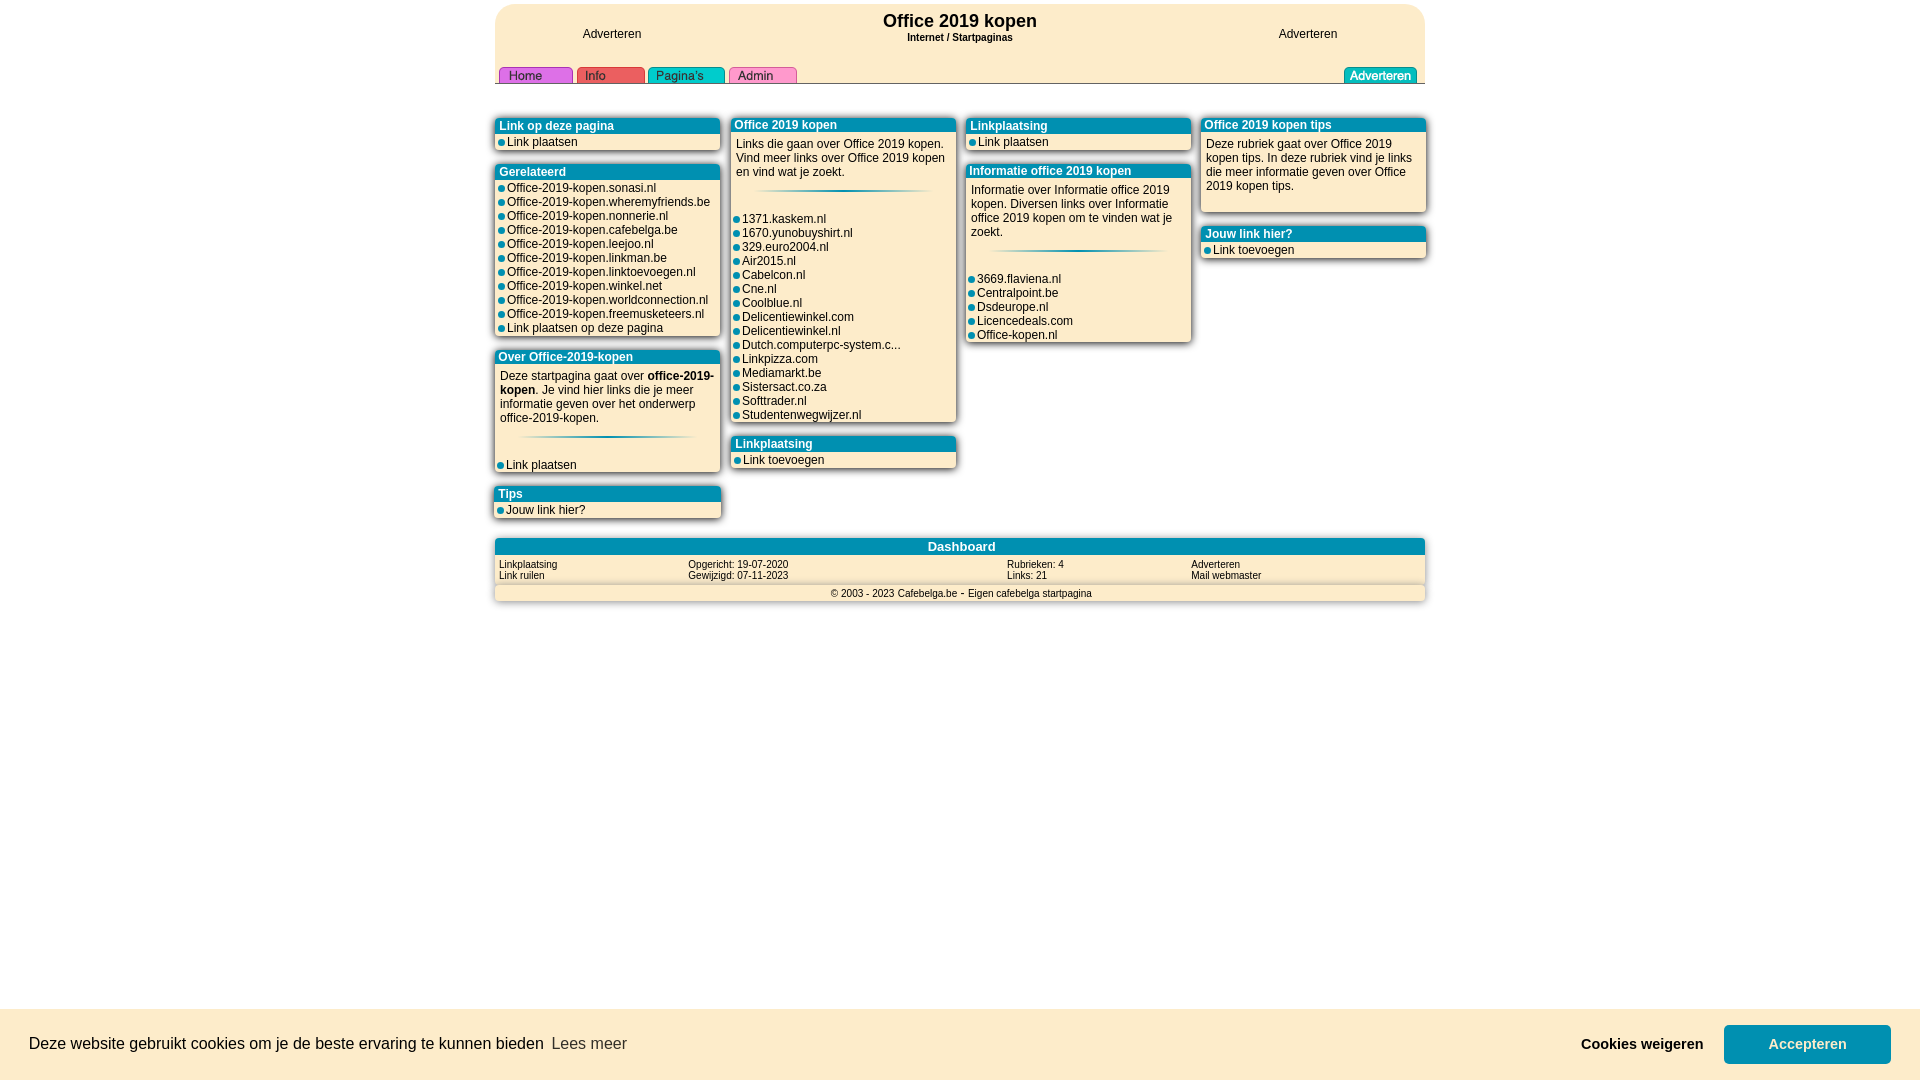  I want to click on Office-2019-kopen.winkel.net, so click(584, 286).